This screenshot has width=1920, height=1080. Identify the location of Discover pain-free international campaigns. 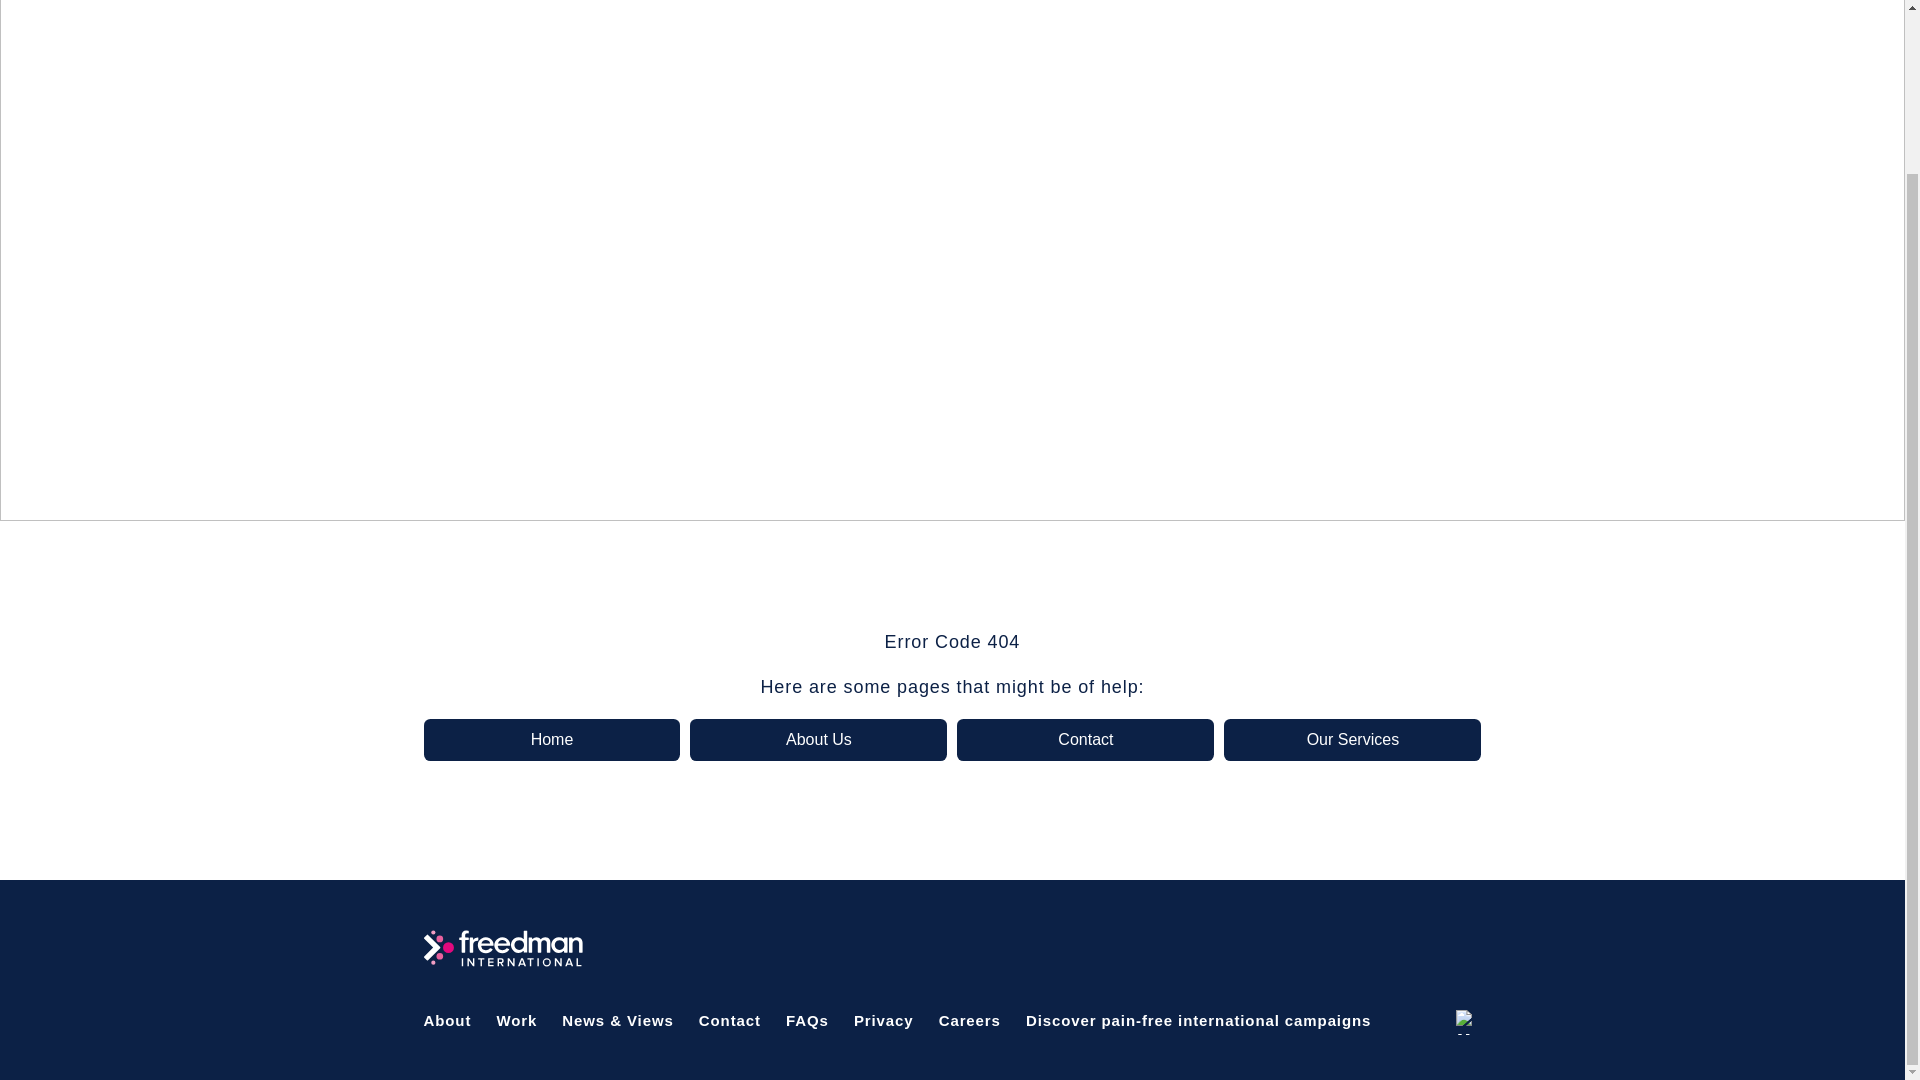
(1198, 1020).